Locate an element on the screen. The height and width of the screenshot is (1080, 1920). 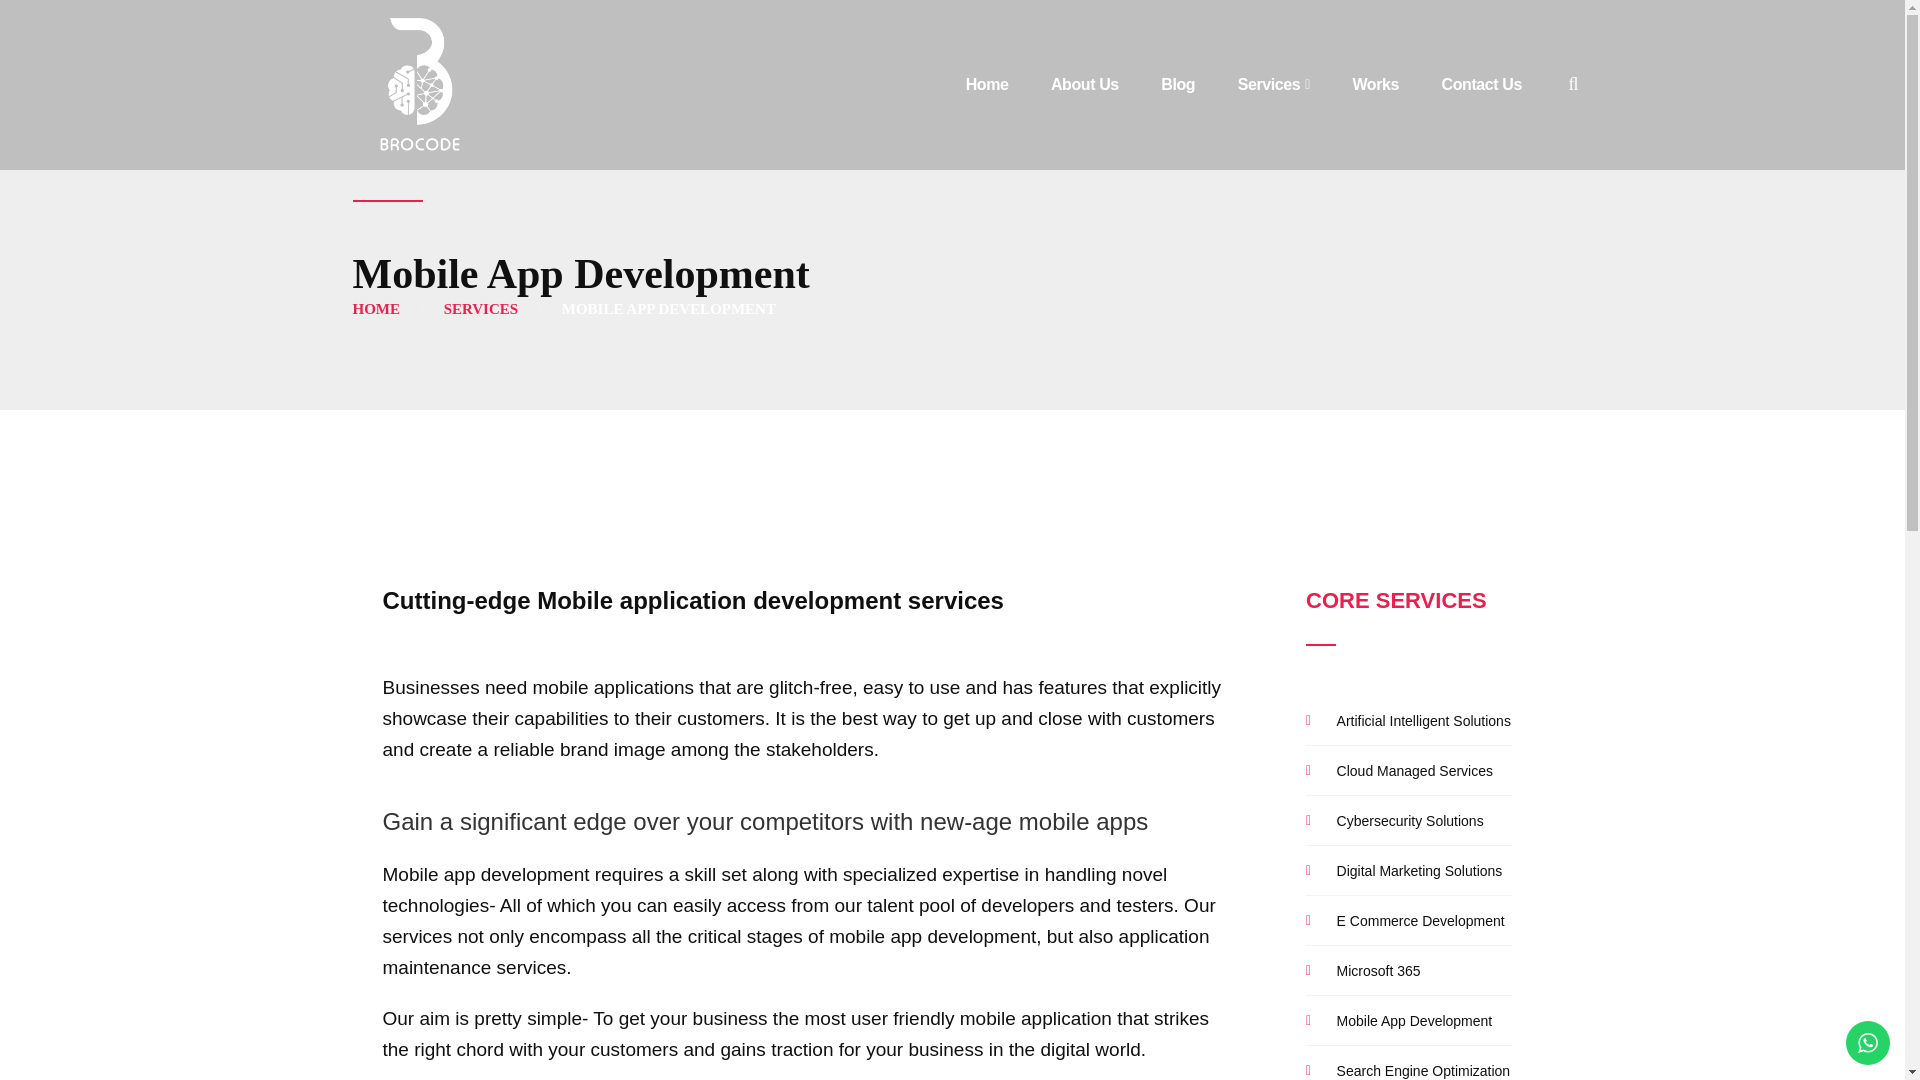
About Us is located at coordinates (1084, 84).